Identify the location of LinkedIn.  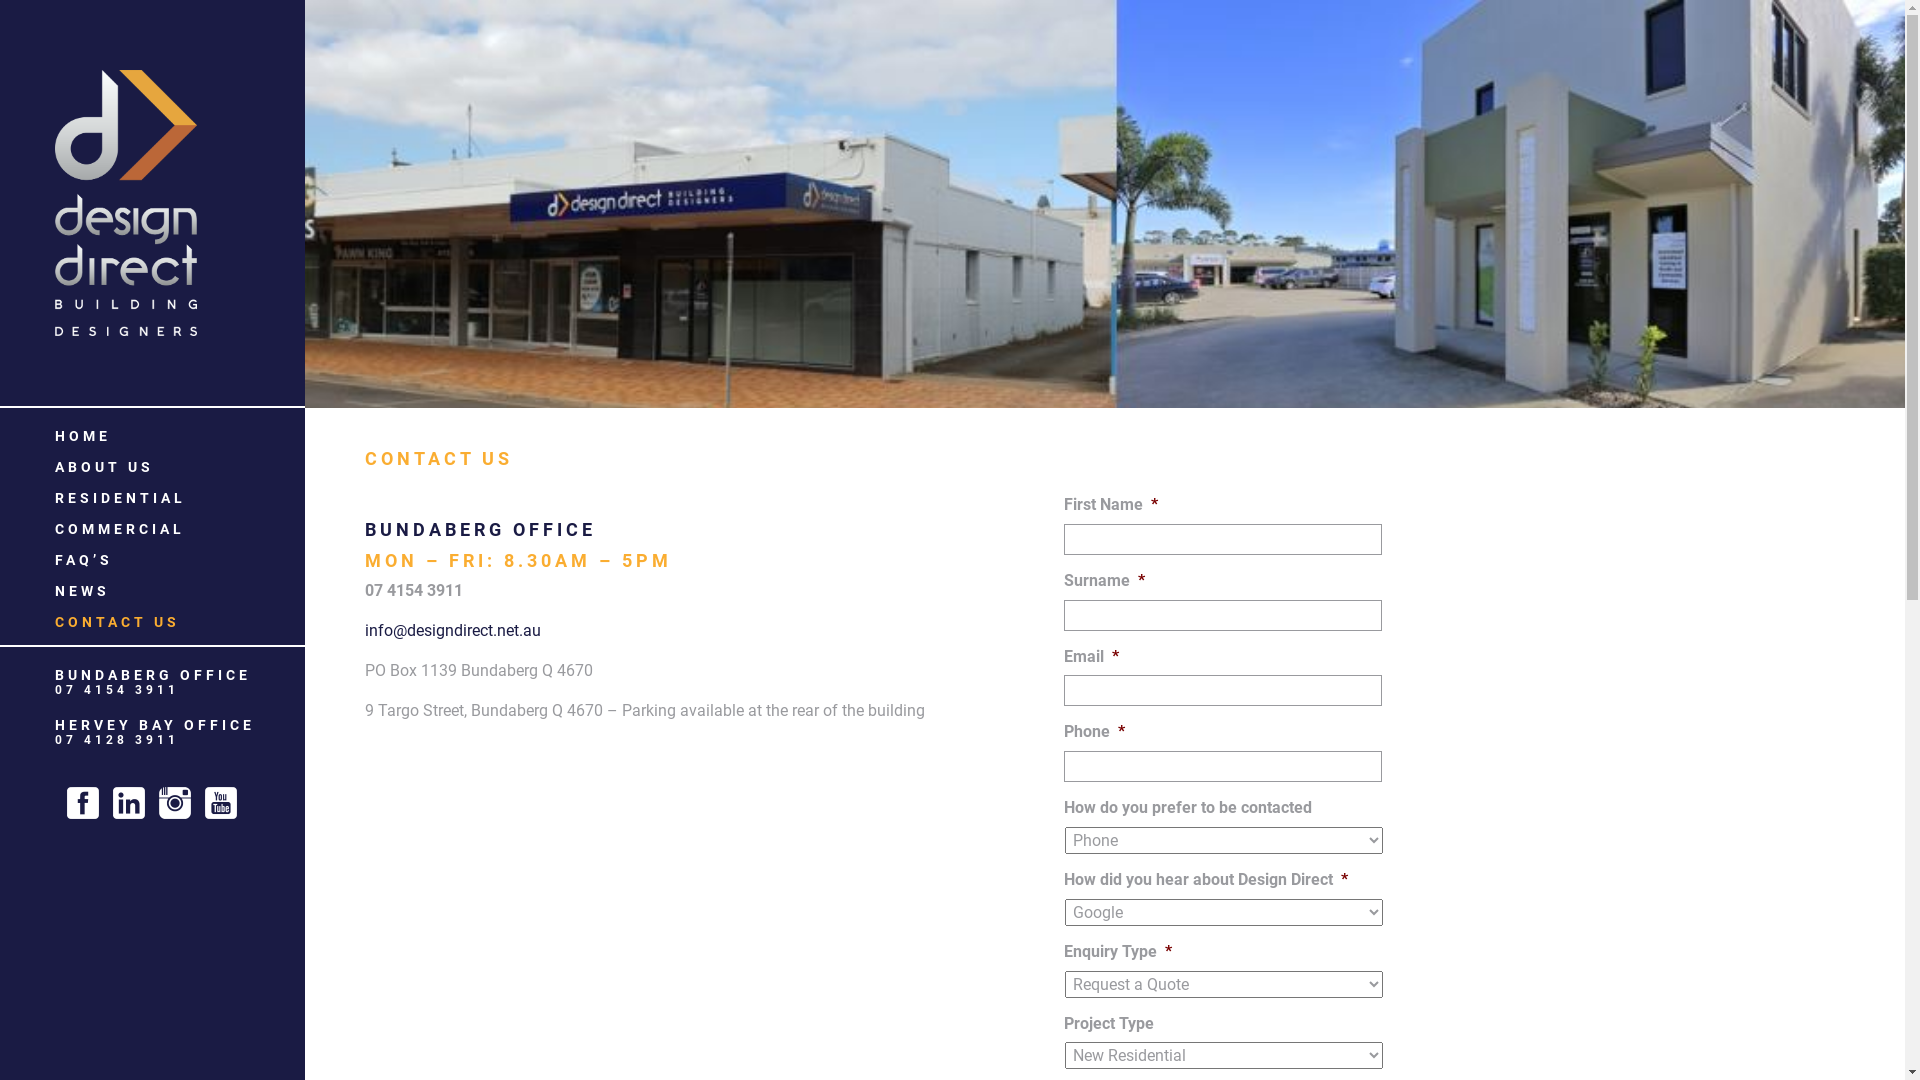
(129, 803).